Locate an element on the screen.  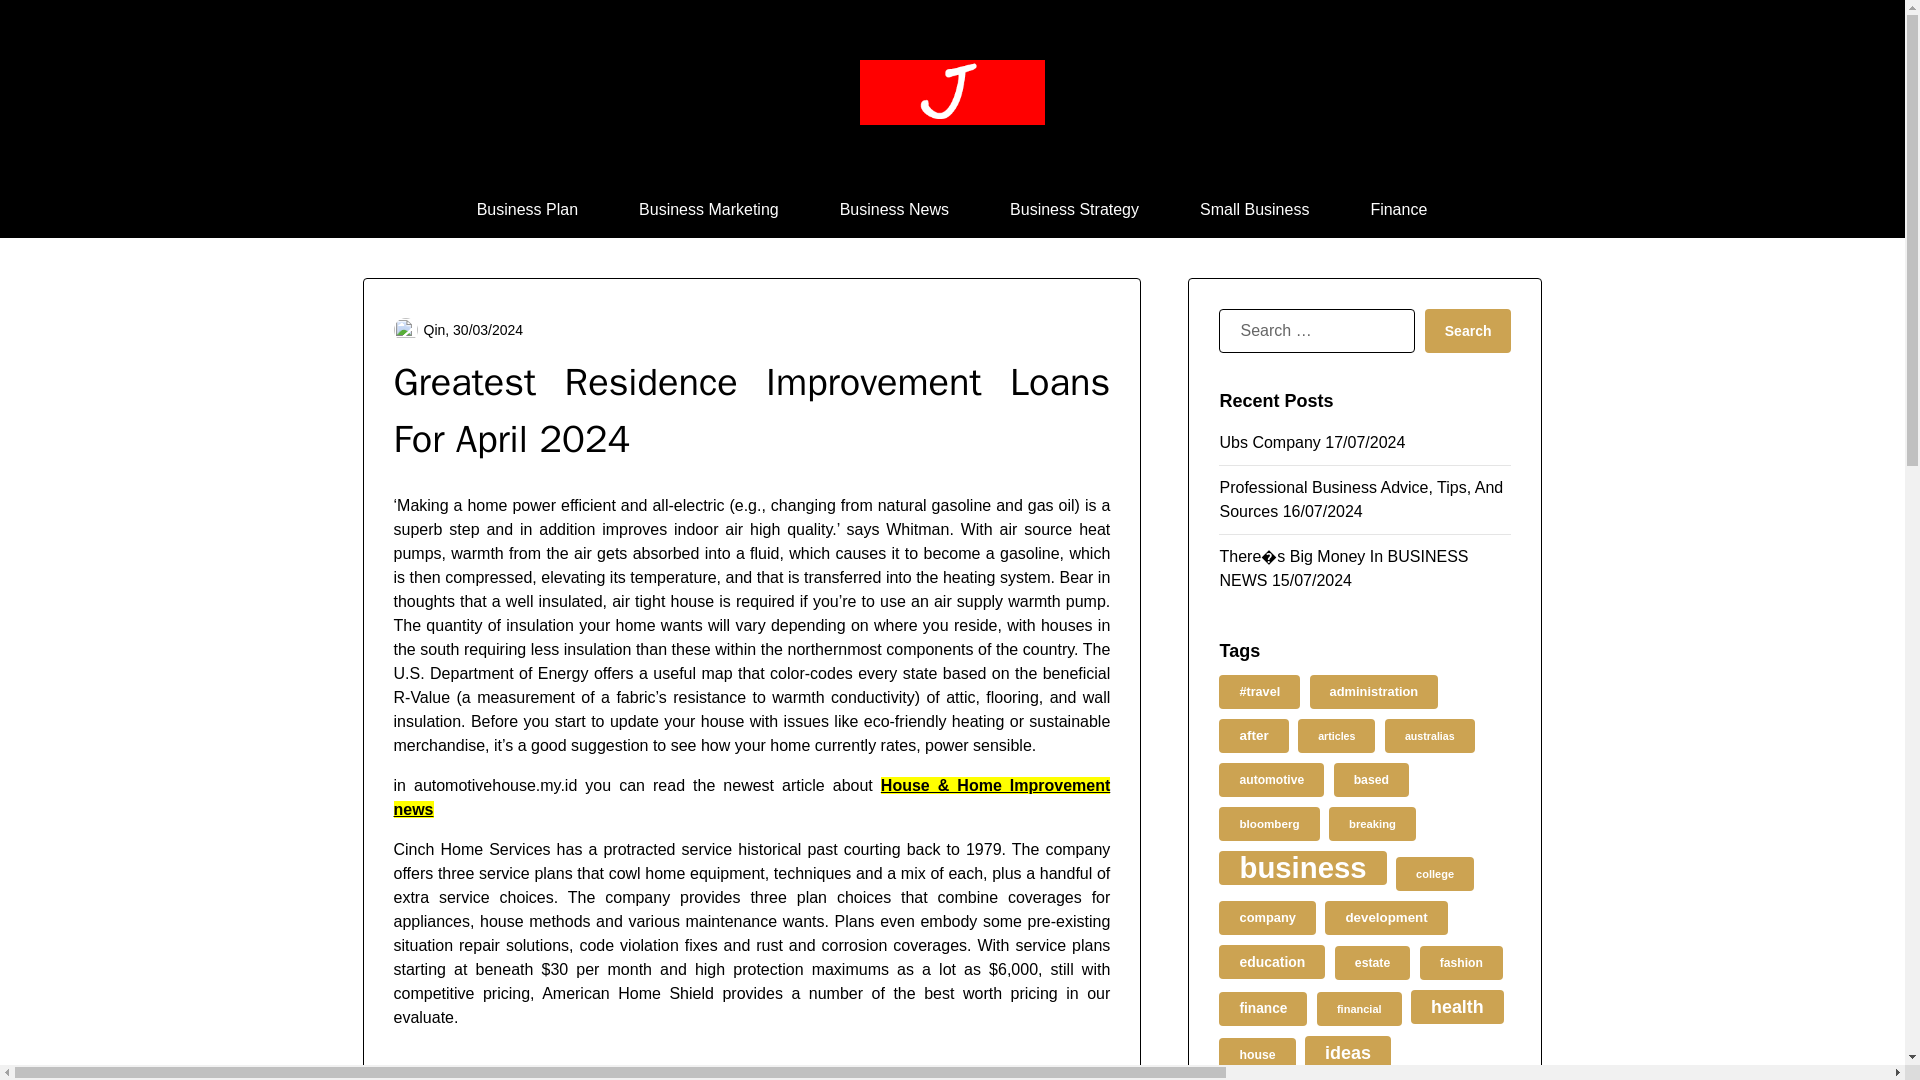
residence is located at coordinates (920, 1072).